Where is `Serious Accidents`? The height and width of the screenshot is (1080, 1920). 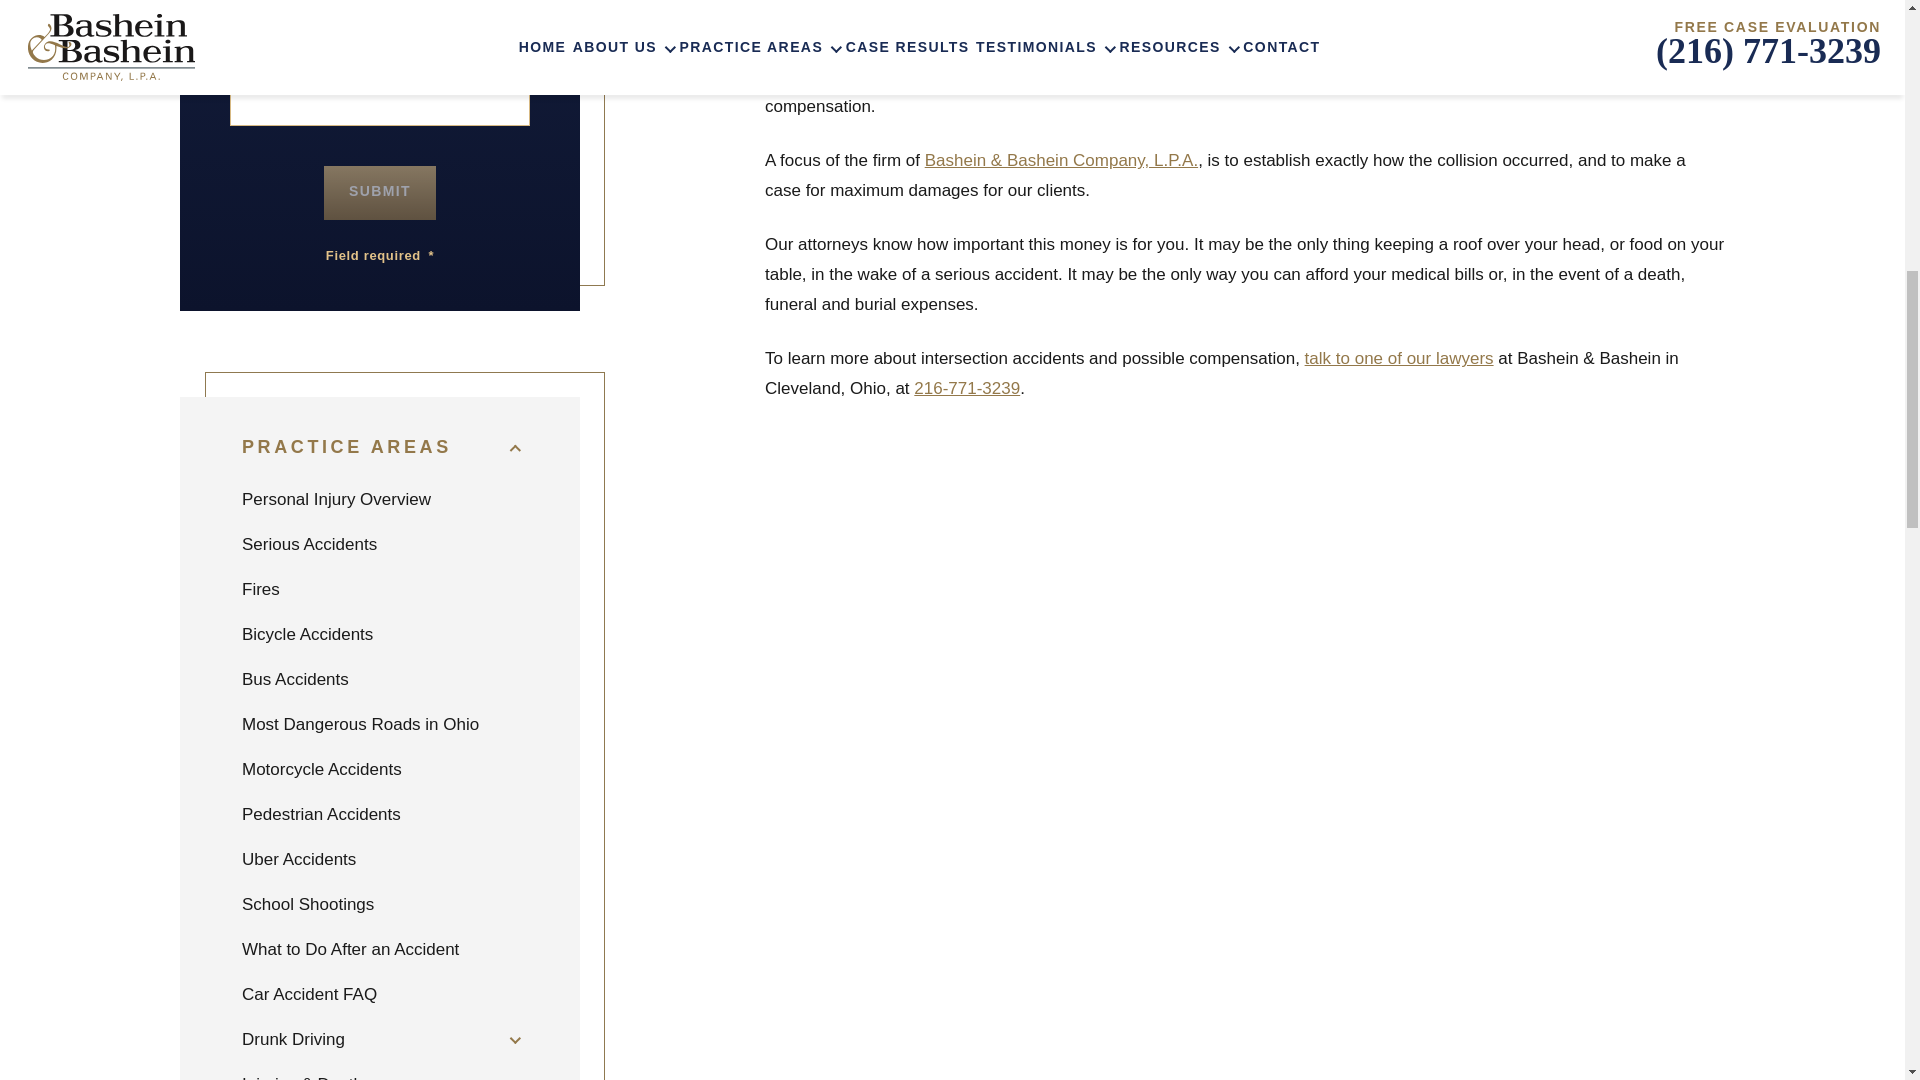 Serious Accidents is located at coordinates (380, 544).